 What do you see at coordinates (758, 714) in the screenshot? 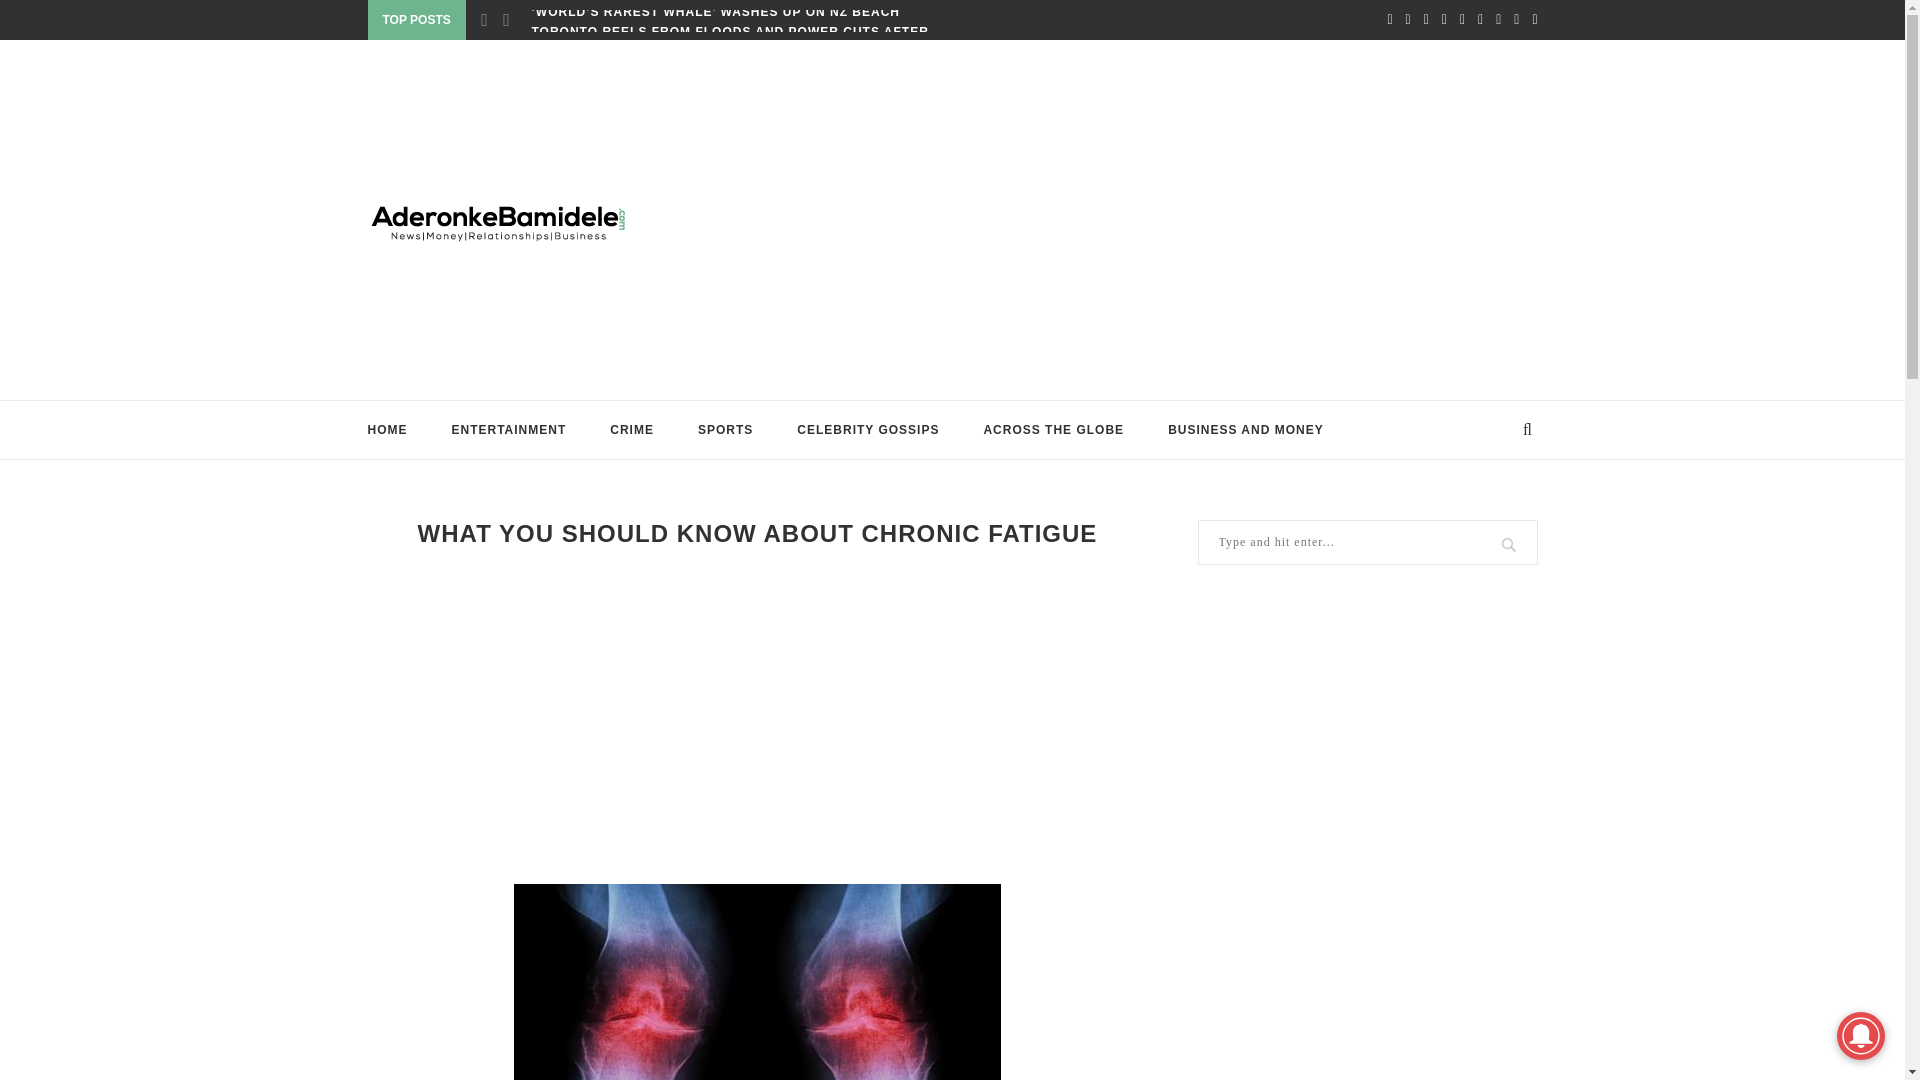
I see `Advertisement` at bounding box center [758, 714].